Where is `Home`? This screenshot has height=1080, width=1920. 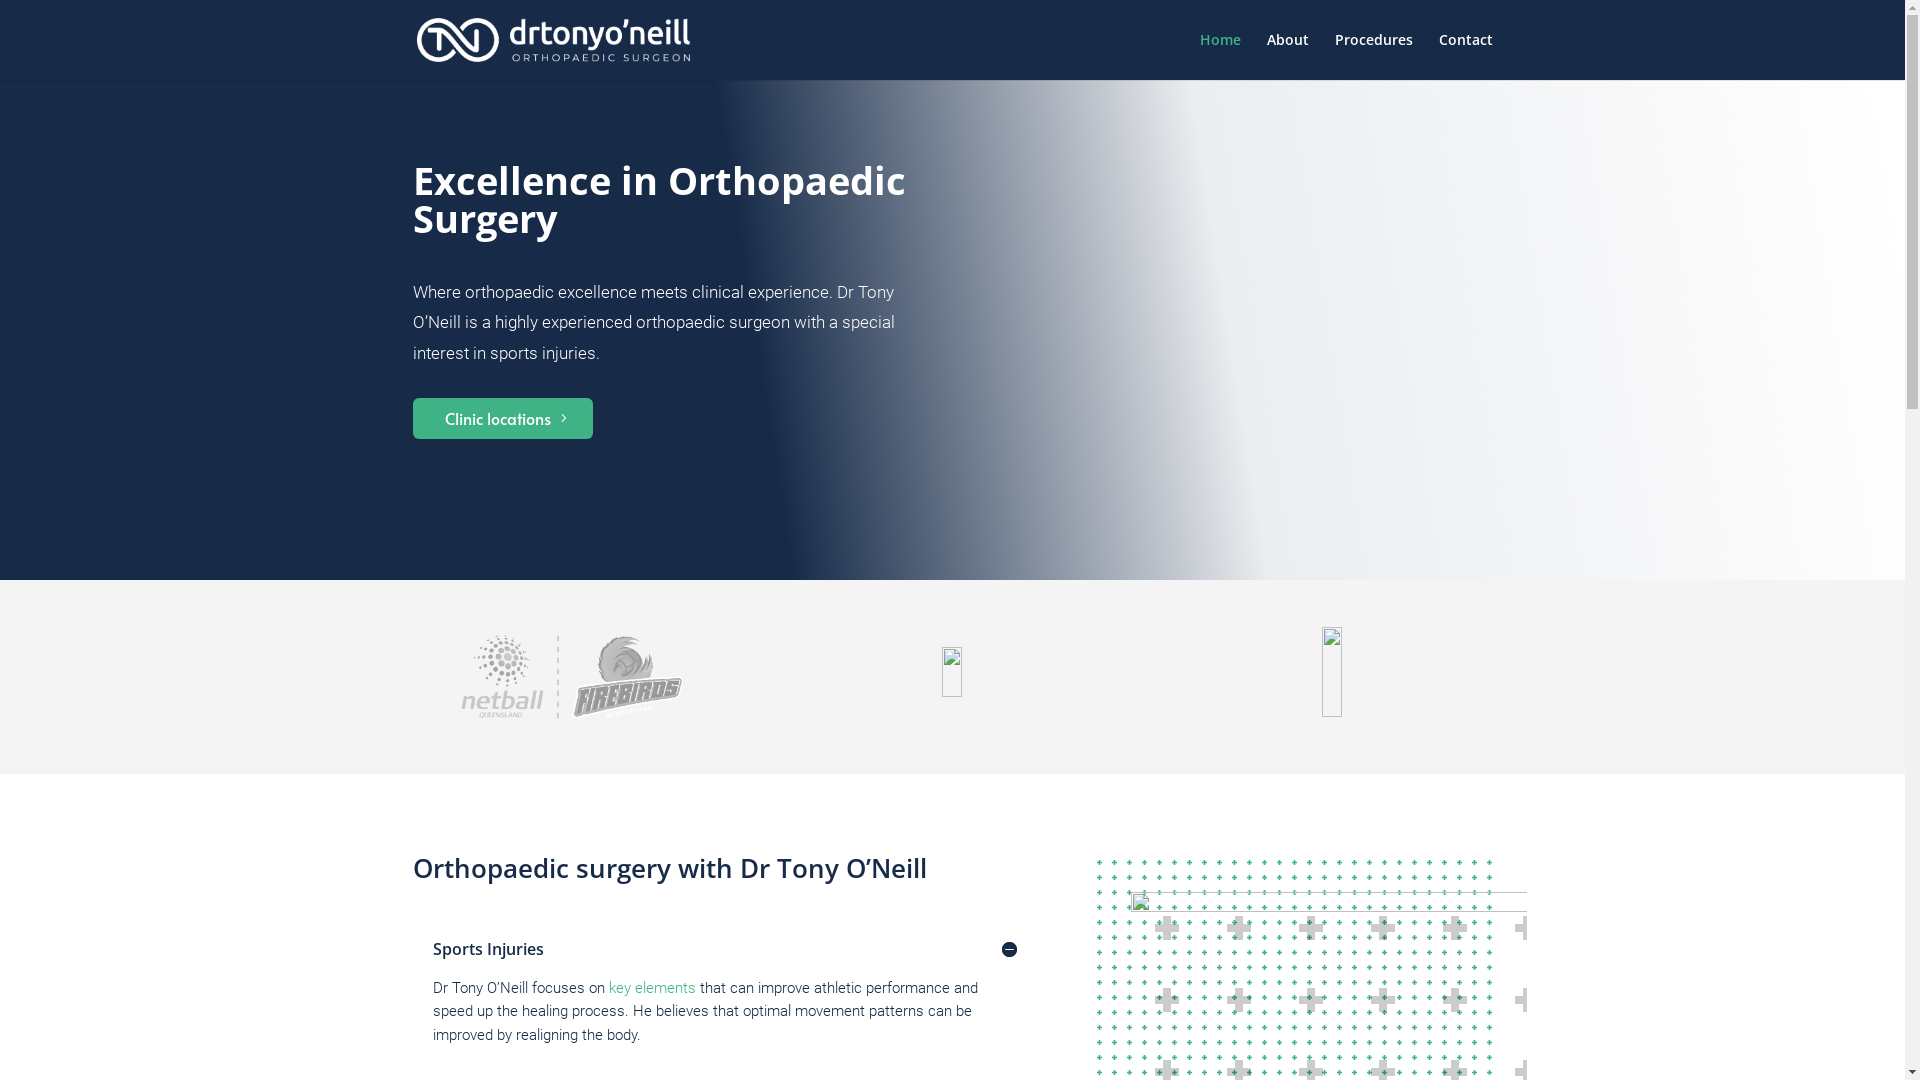
Home is located at coordinates (1220, 56).